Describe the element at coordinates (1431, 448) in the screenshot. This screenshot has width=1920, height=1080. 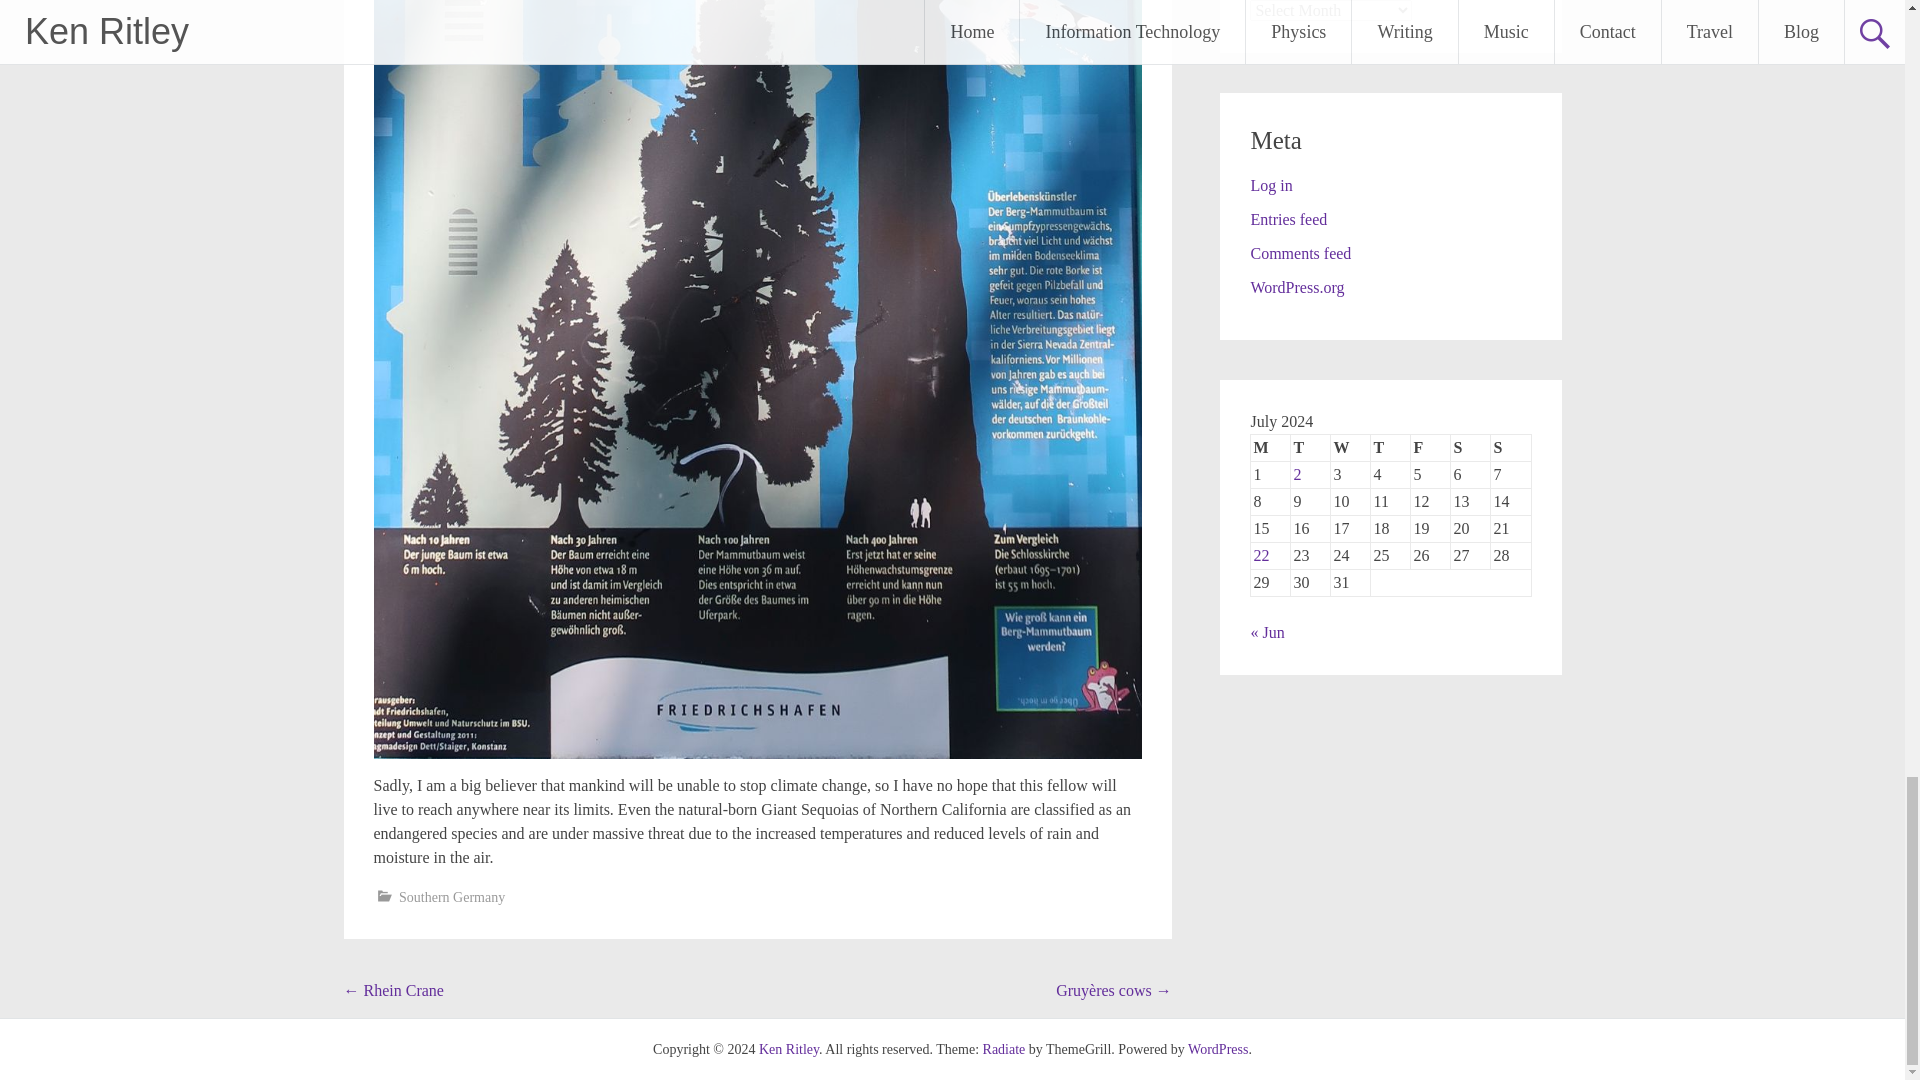
I see `Friday` at that location.